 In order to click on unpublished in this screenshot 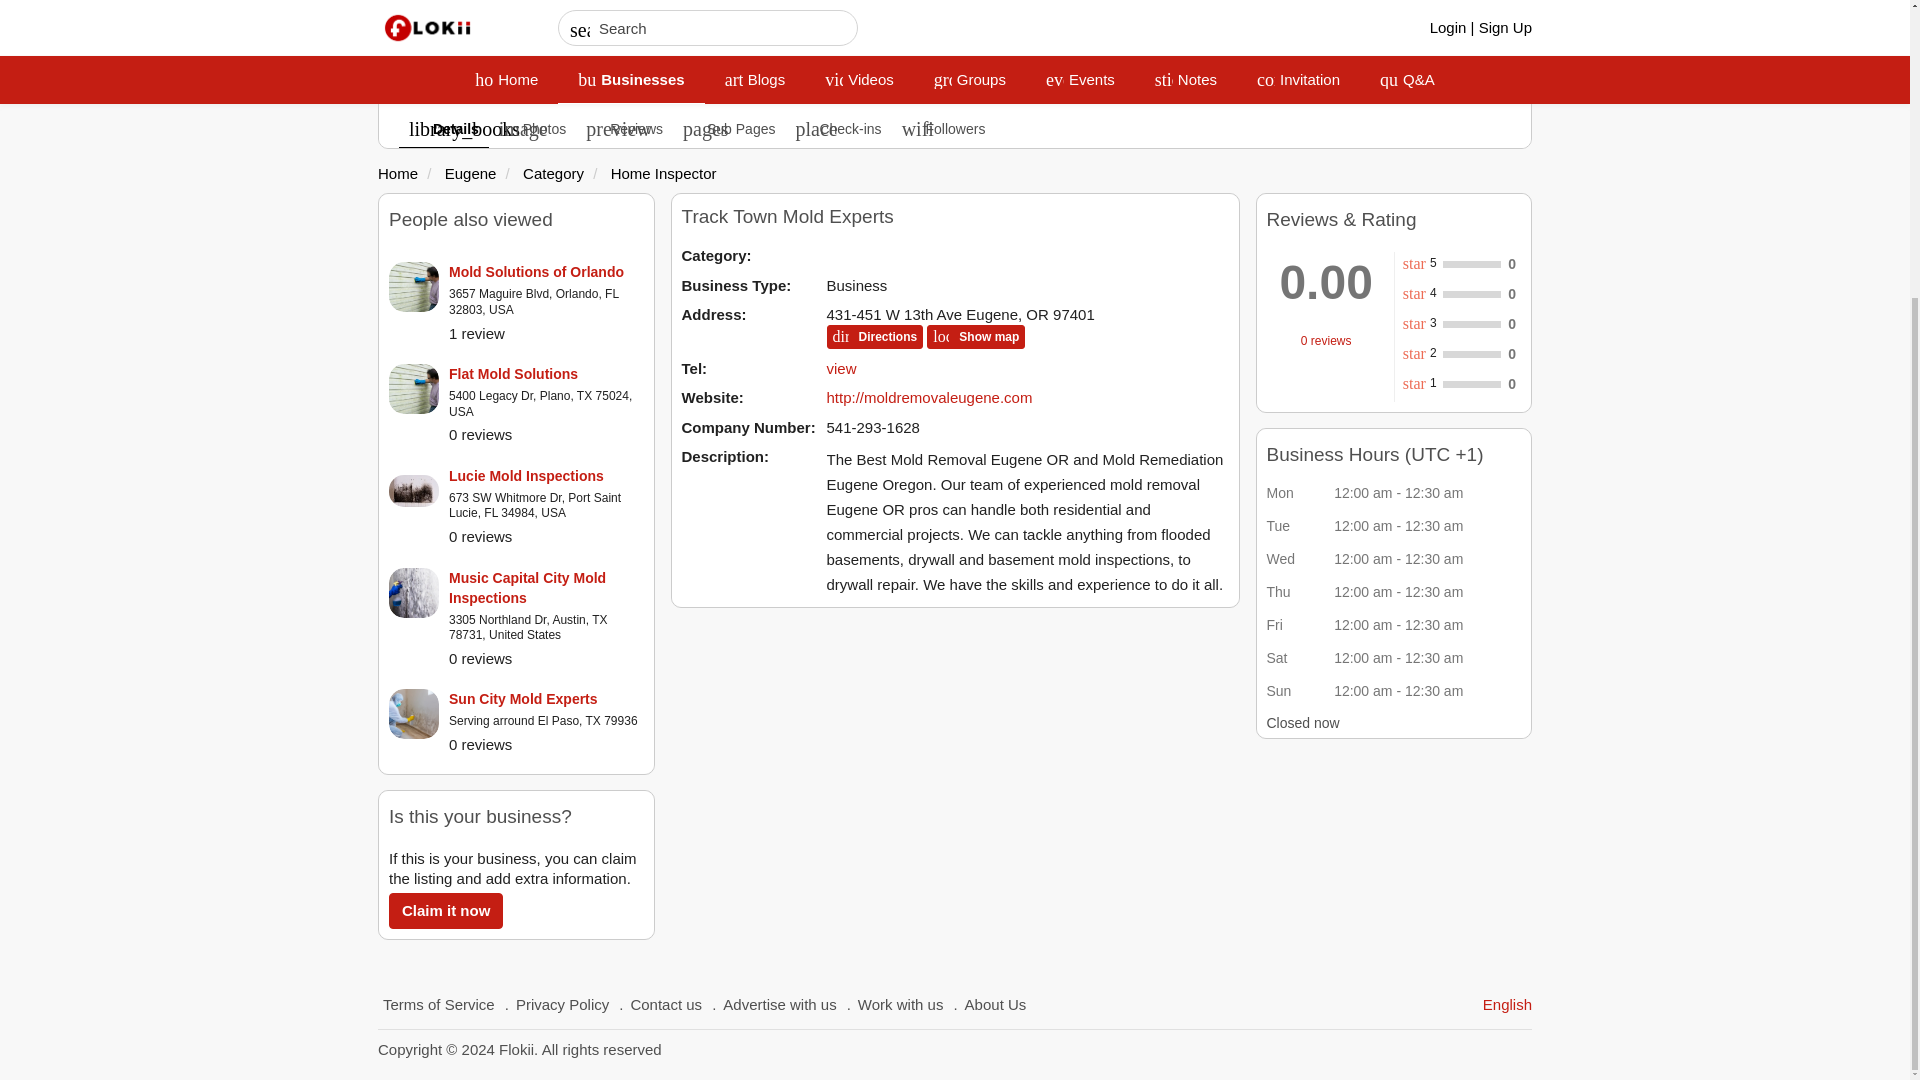, I will do `click(801, 28)`.